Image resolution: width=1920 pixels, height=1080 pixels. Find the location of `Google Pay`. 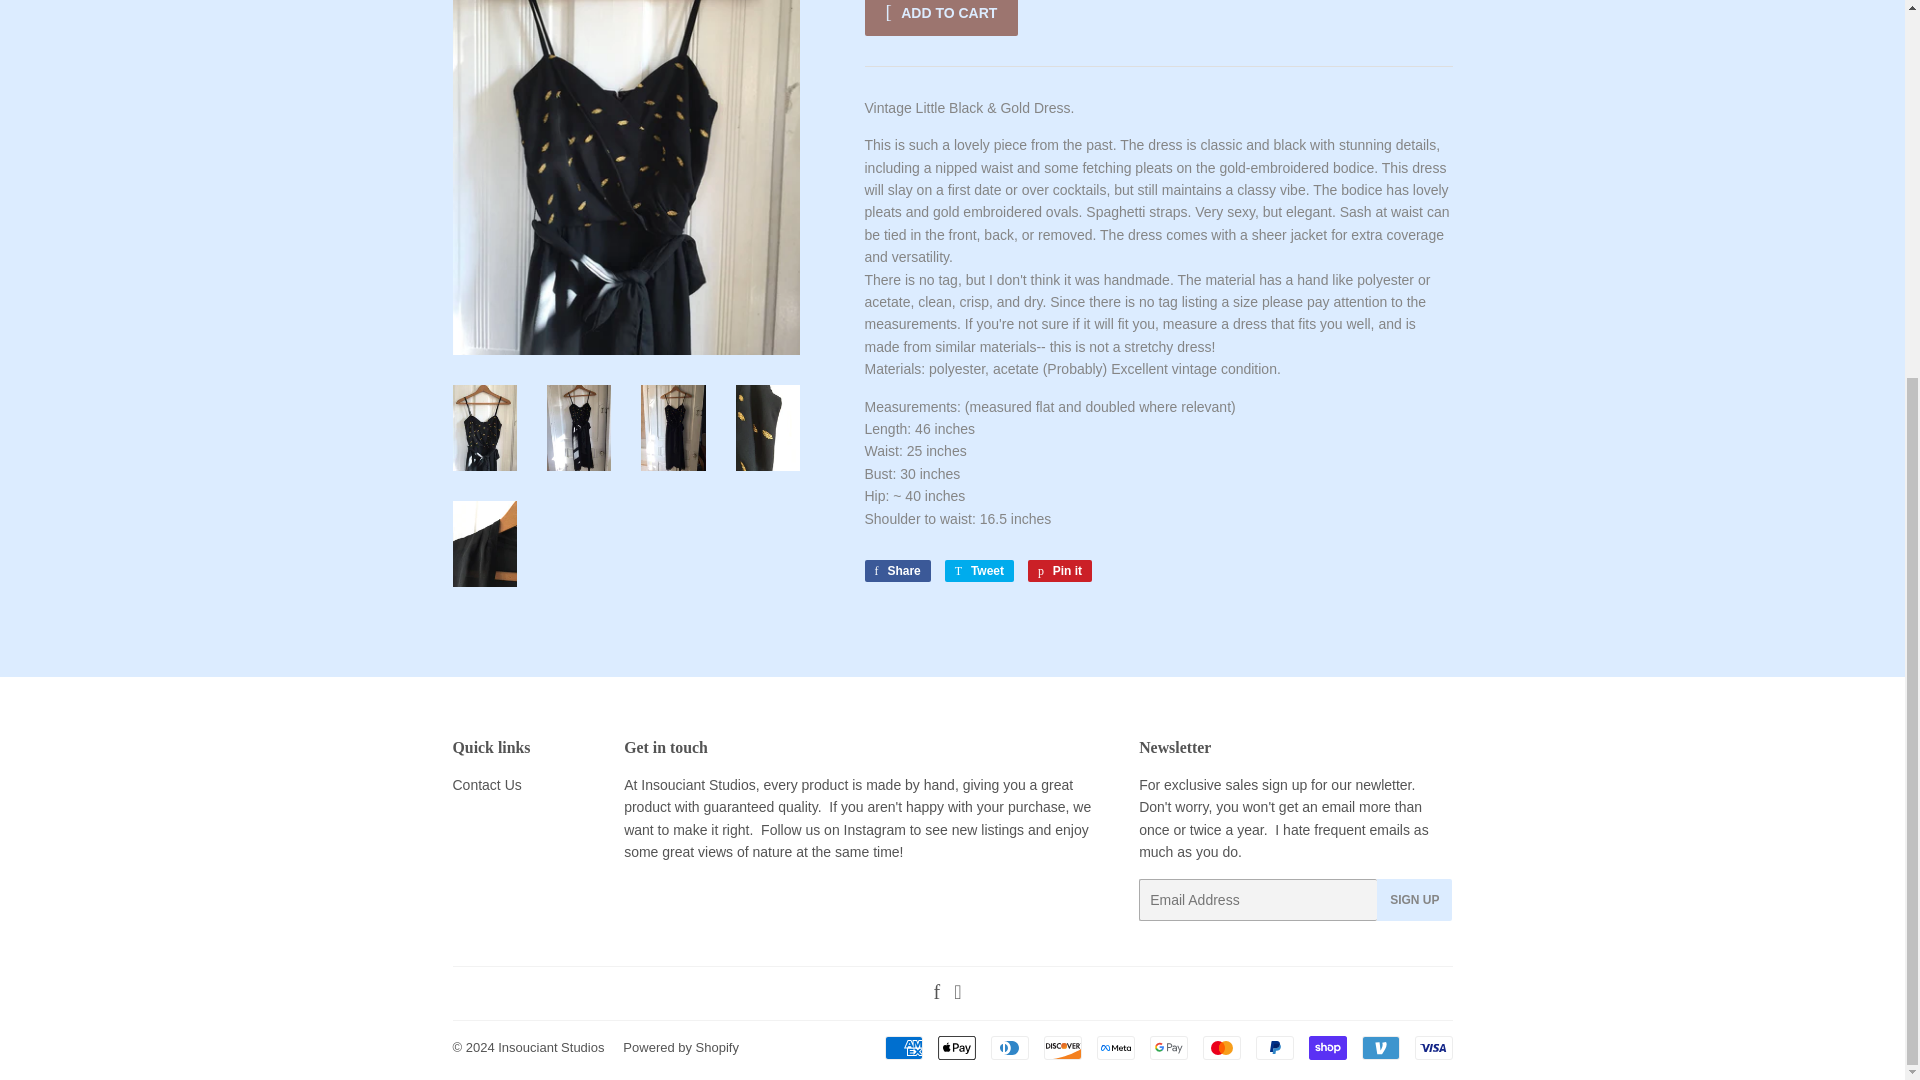

Google Pay is located at coordinates (1169, 1047).